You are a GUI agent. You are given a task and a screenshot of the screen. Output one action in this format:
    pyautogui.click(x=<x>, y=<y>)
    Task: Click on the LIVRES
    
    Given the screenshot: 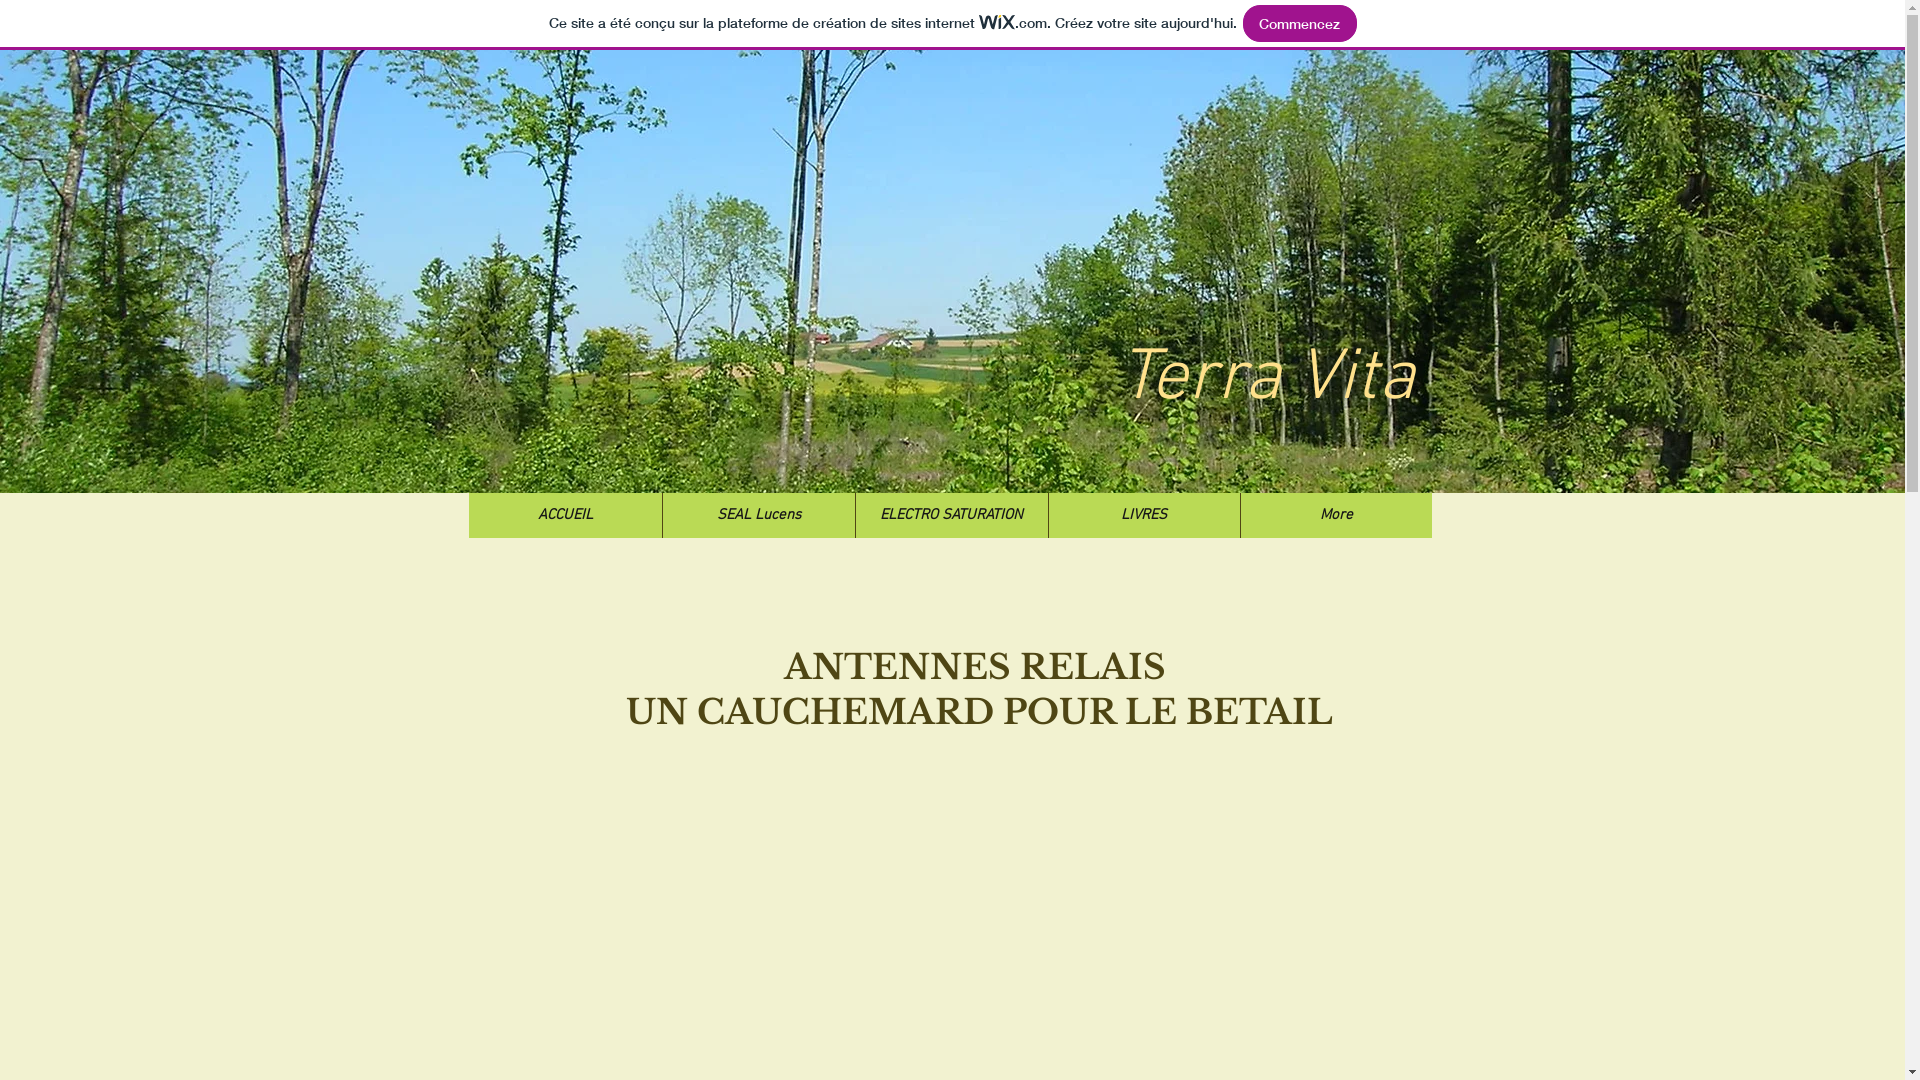 What is the action you would take?
    pyautogui.click(x=1144, y=516)
    